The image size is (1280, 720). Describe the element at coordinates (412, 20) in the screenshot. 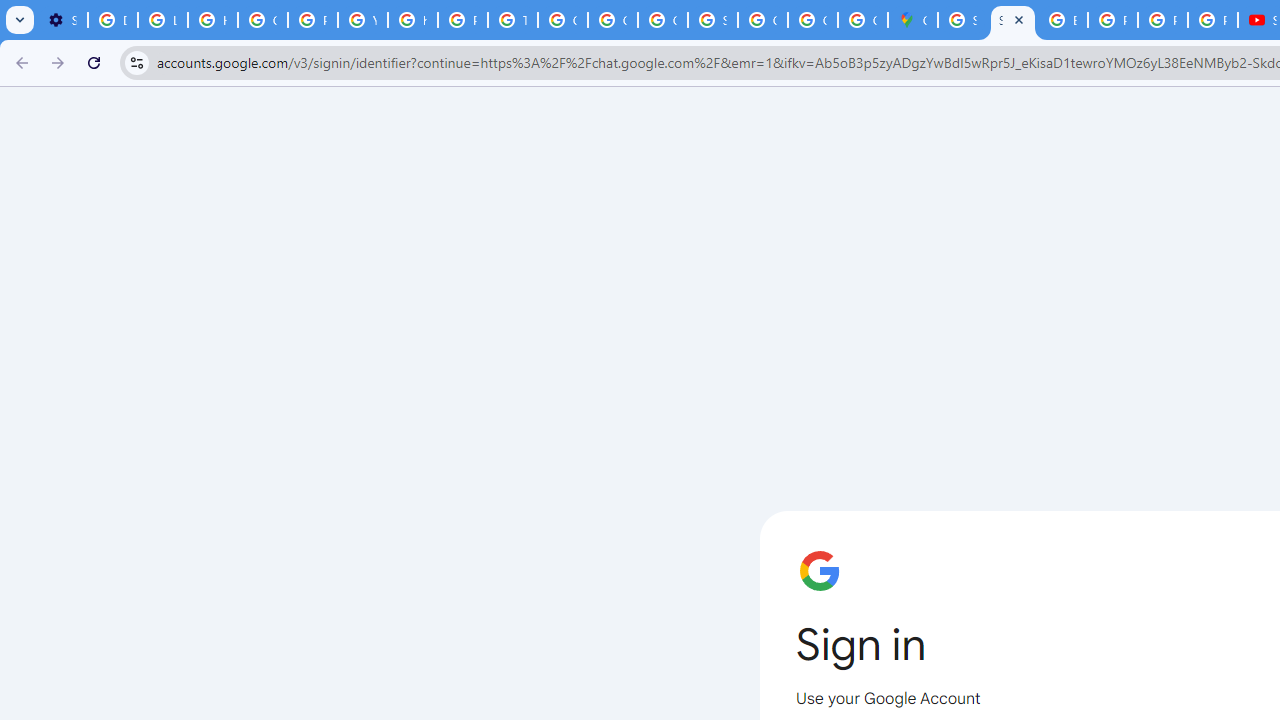

I see `https://scholar.google.com/` at that location.